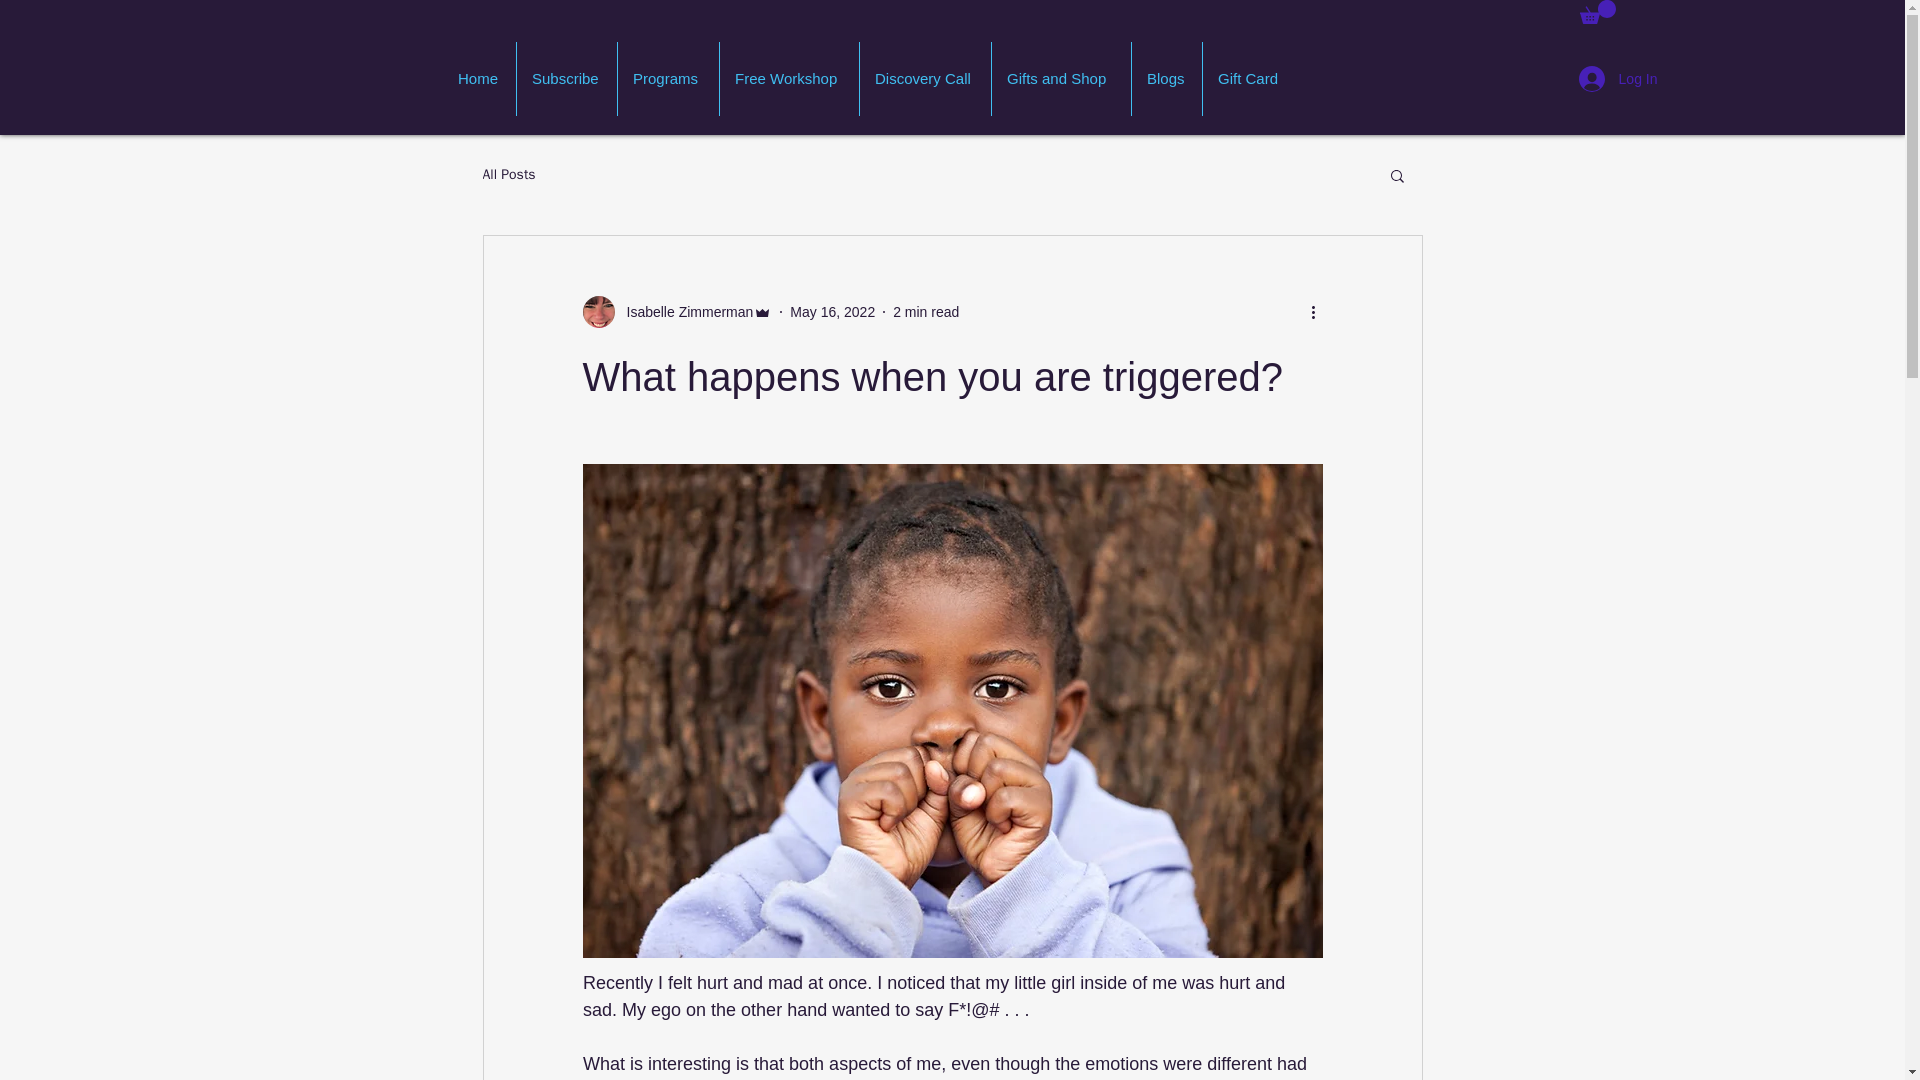  What do you see at coordinates (676, 312) in the screenshot?
I see `Isabelle Zimmerman` at bounding box center [676, 312].